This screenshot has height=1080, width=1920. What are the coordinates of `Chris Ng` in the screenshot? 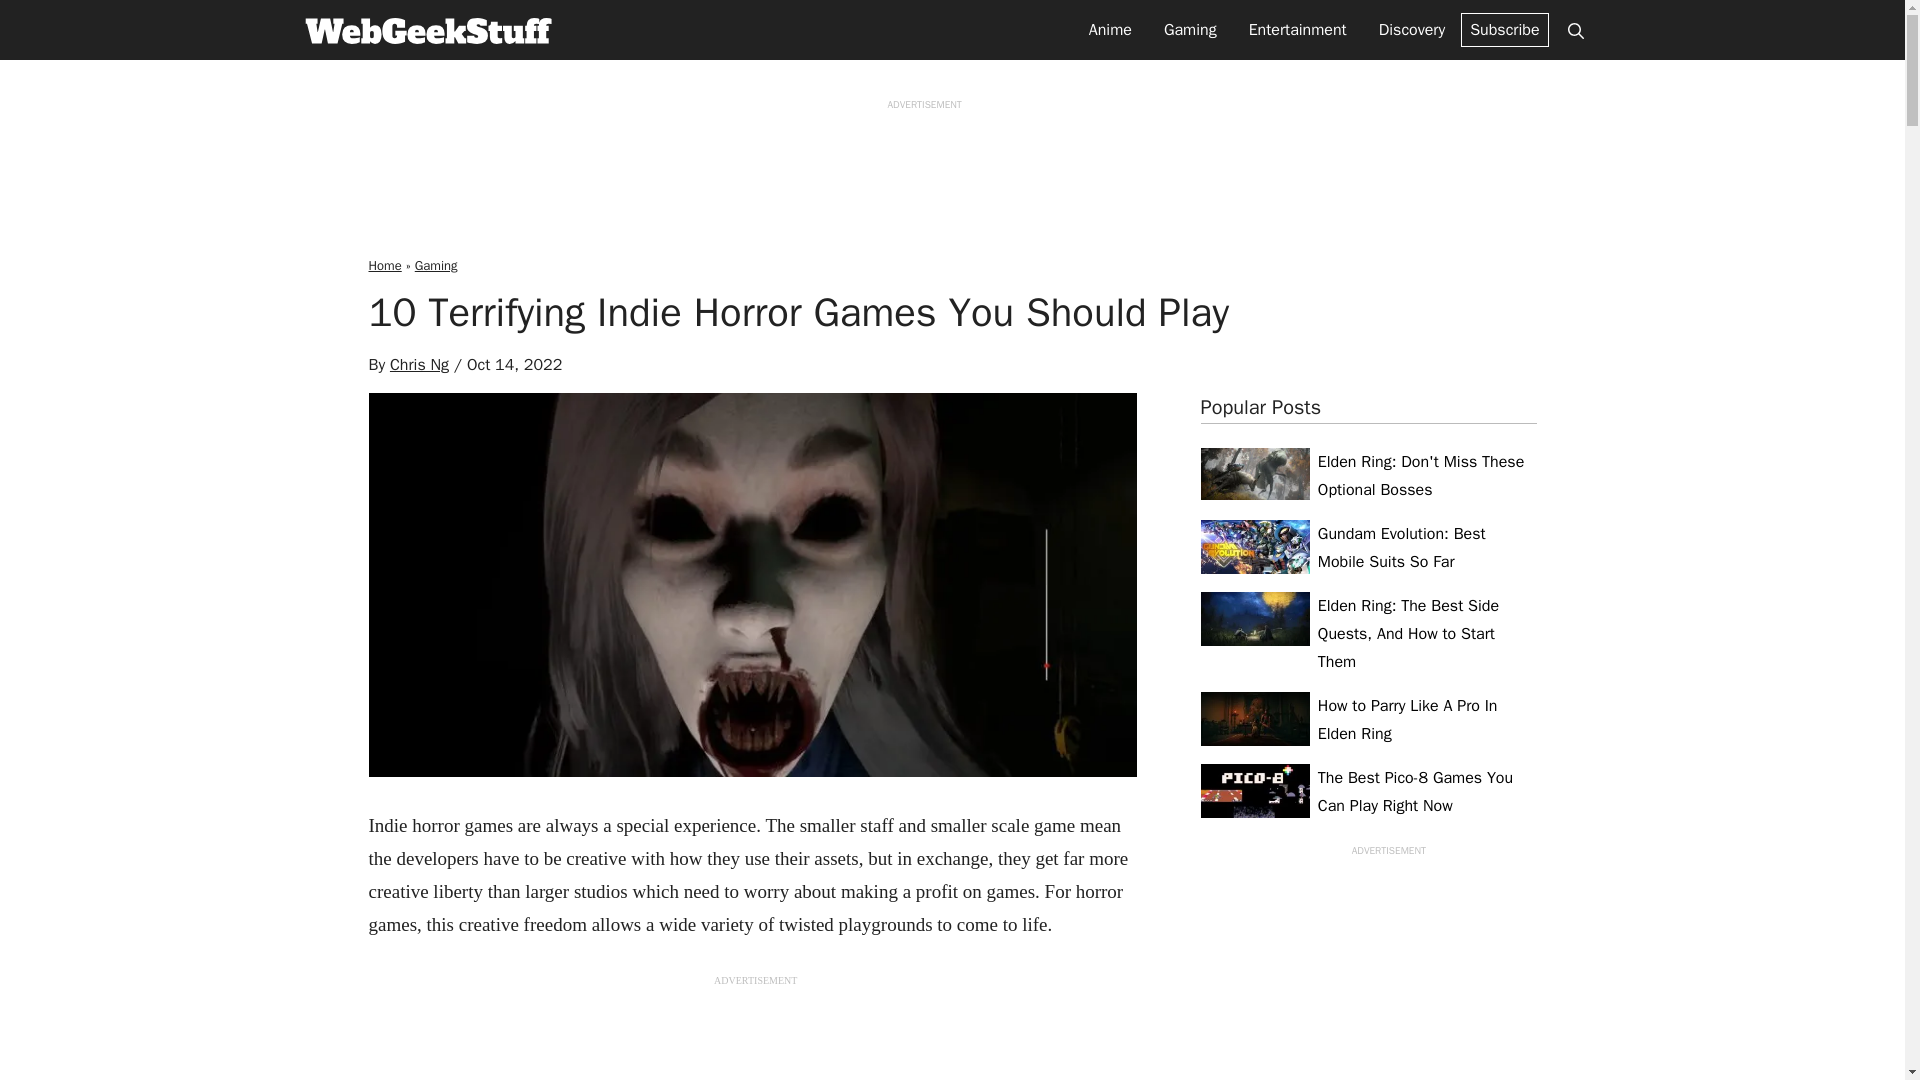 It's located at (419, 364).